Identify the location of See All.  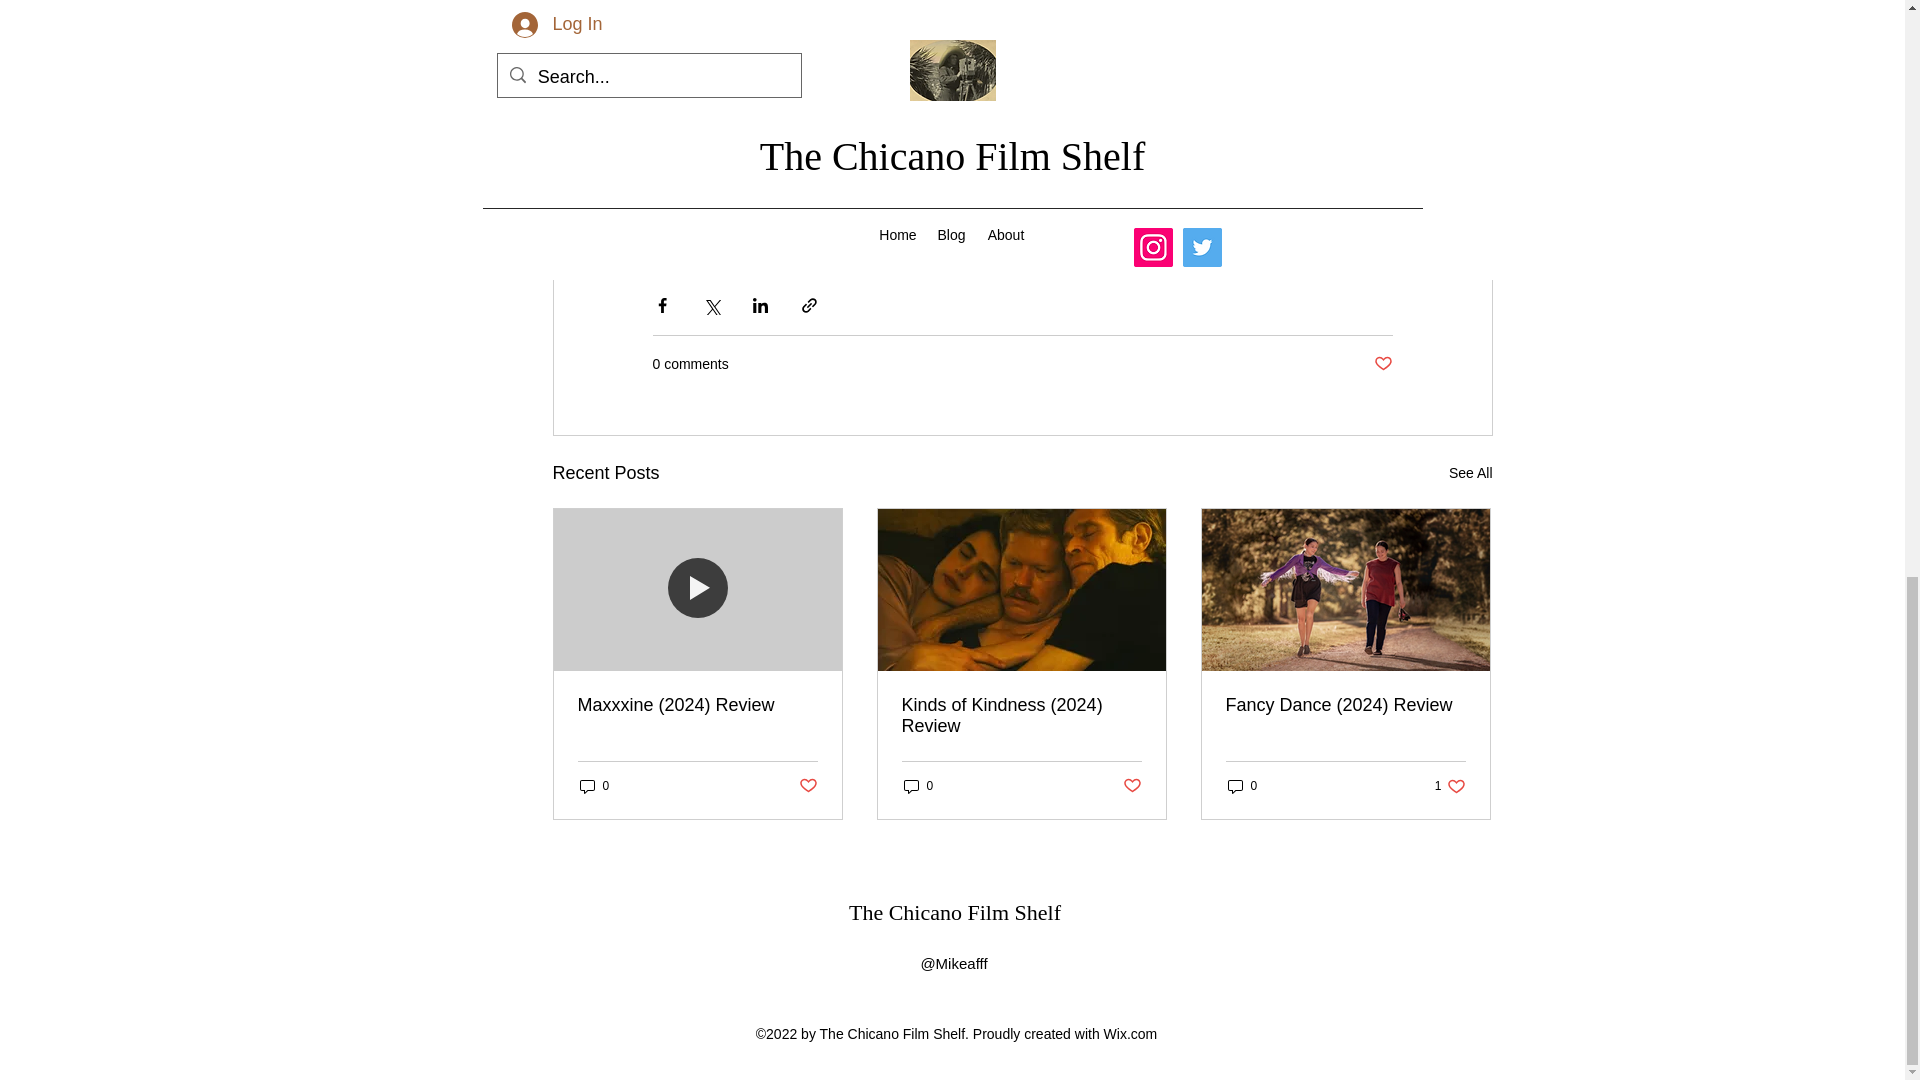
(1471, 474).